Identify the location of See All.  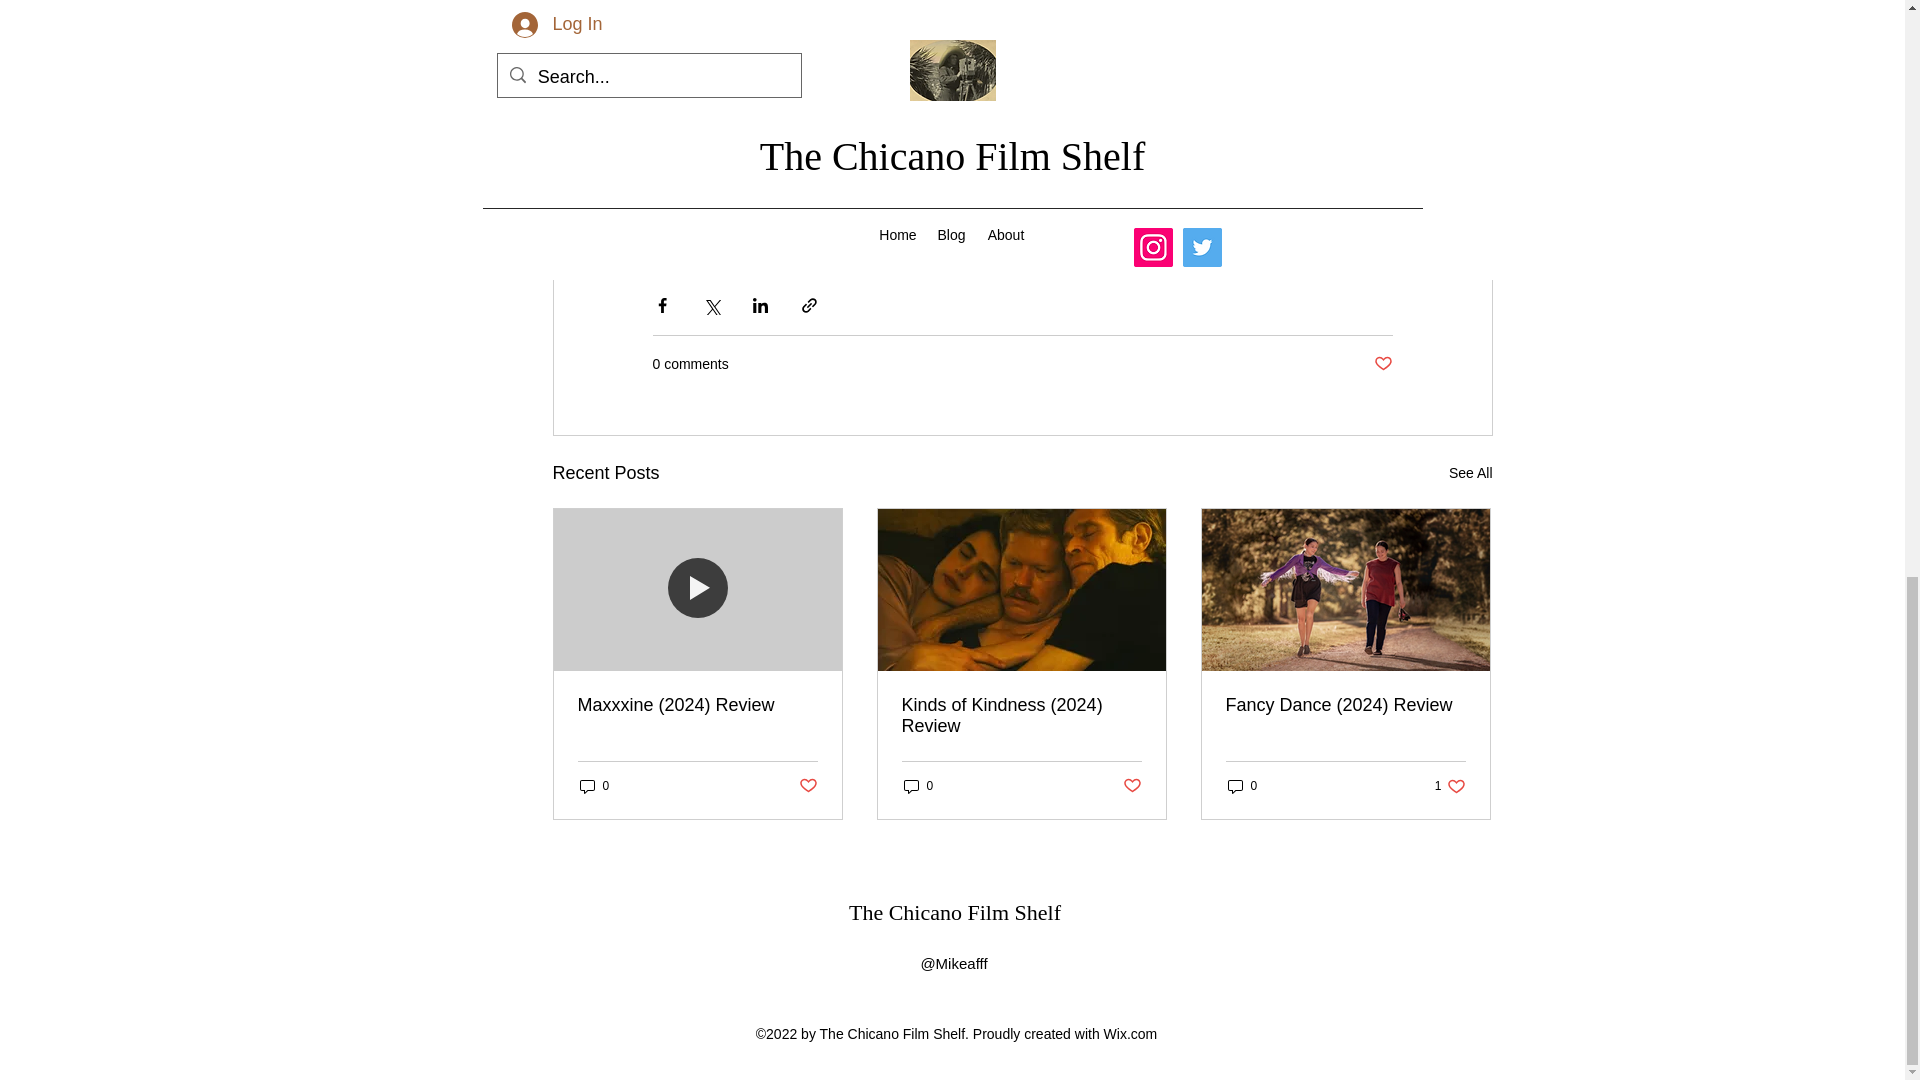
(1471, 474).